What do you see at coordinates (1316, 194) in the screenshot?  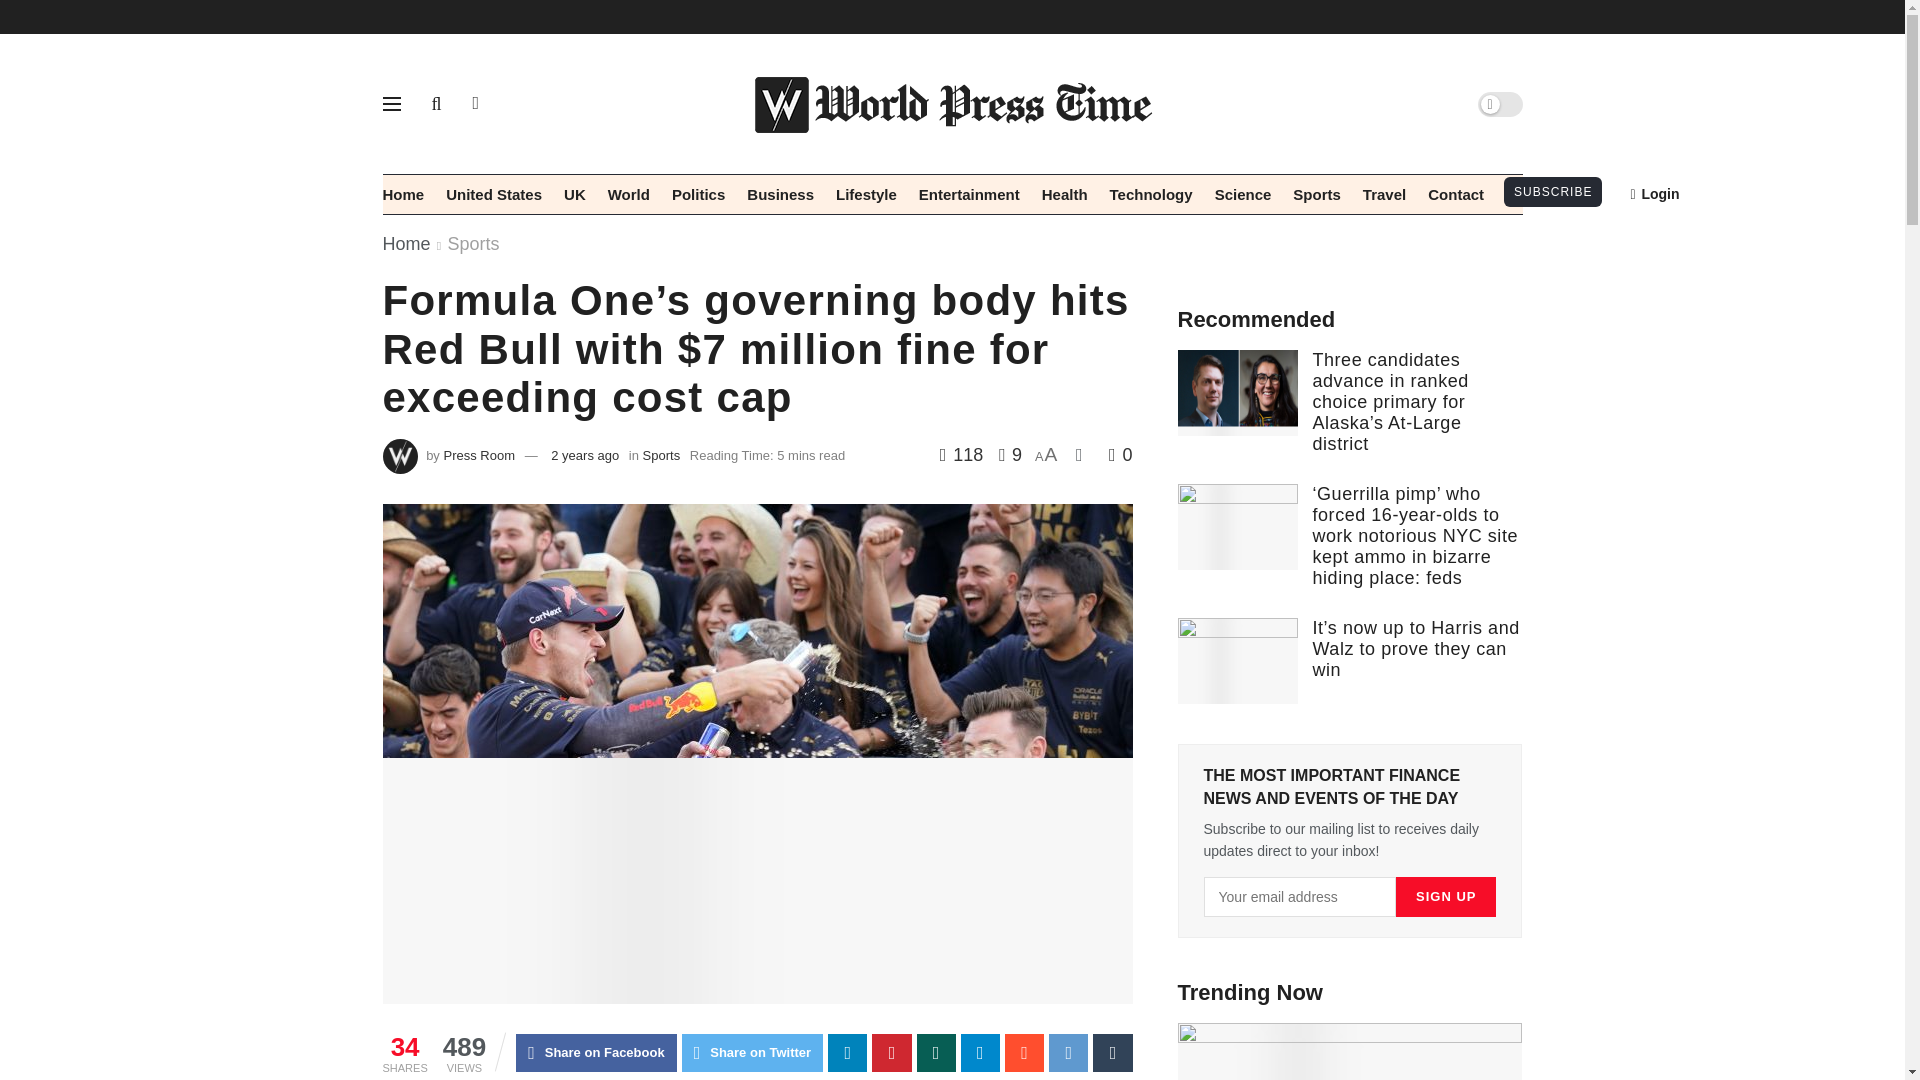 I see `Sports` at bounding box center [1316, 194].